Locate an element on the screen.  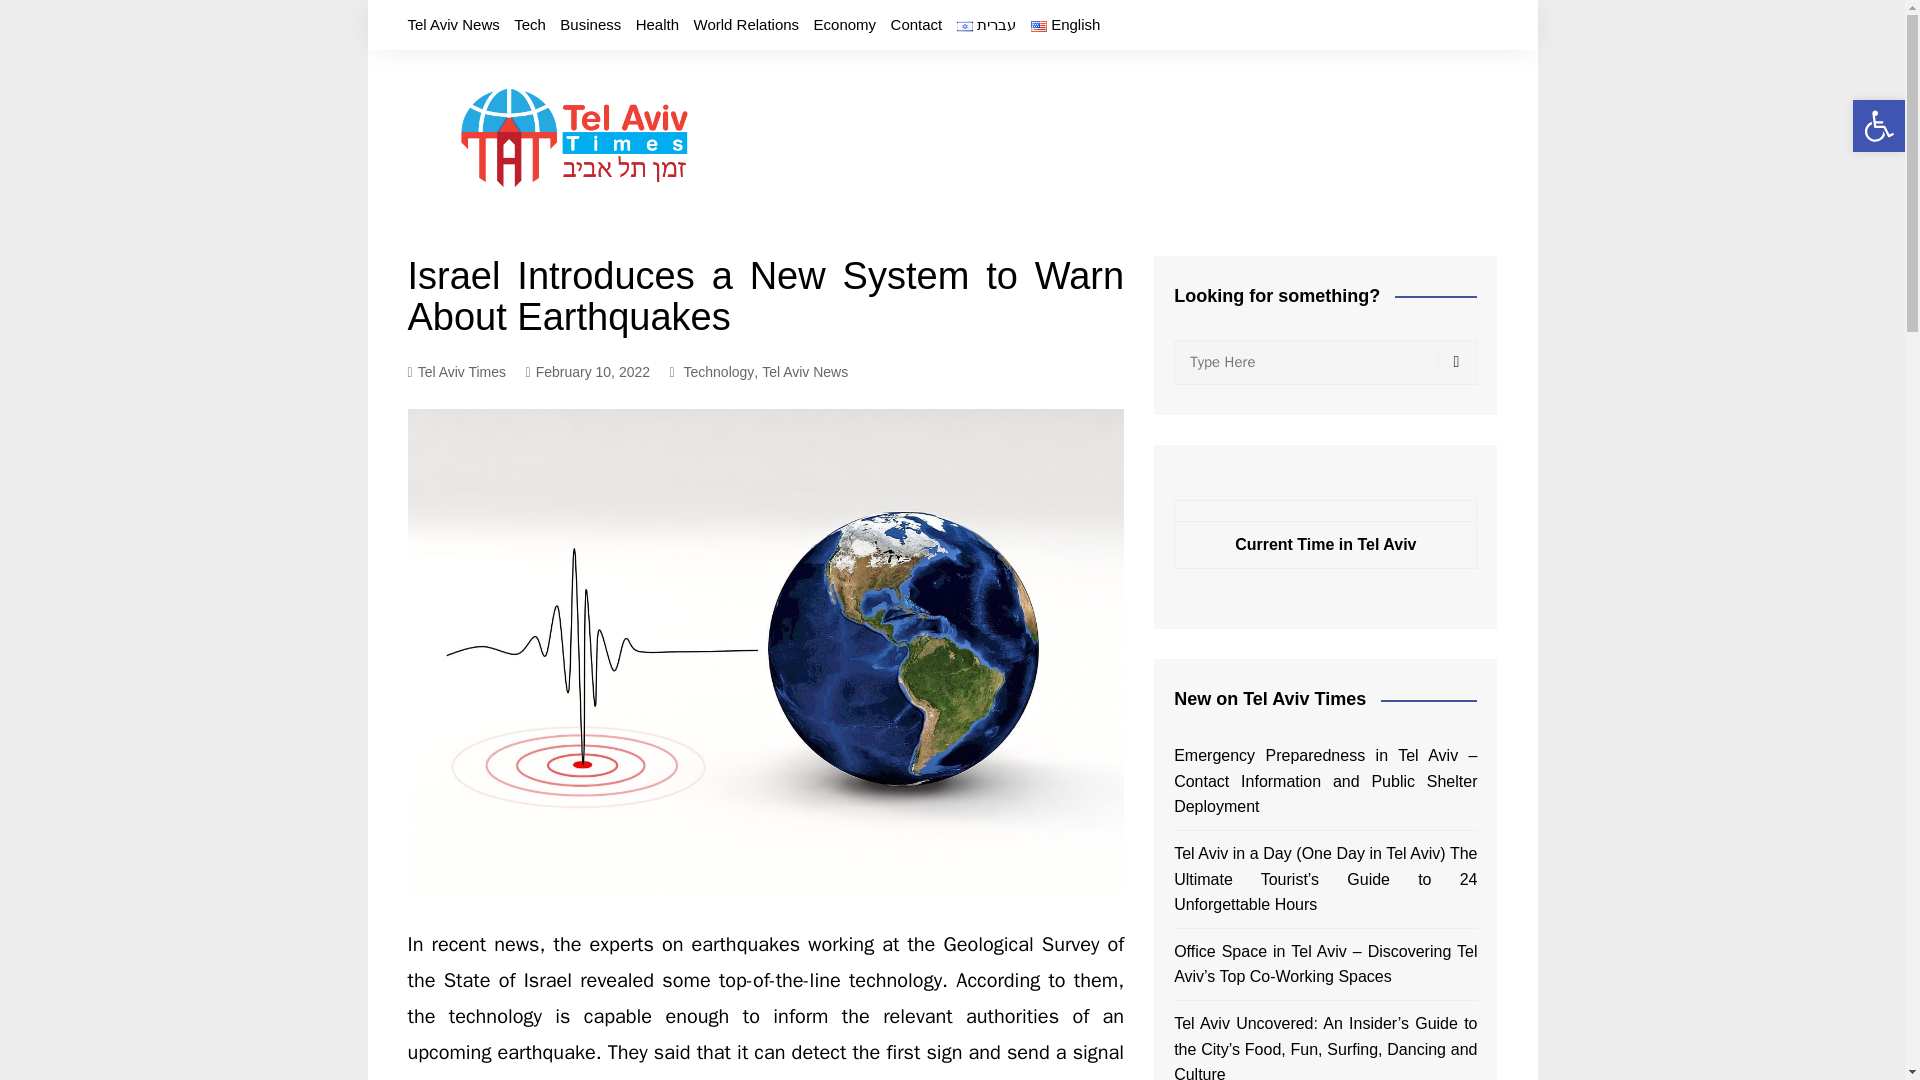
Tel Aviv time zone is located at coordinates (1325, 544).